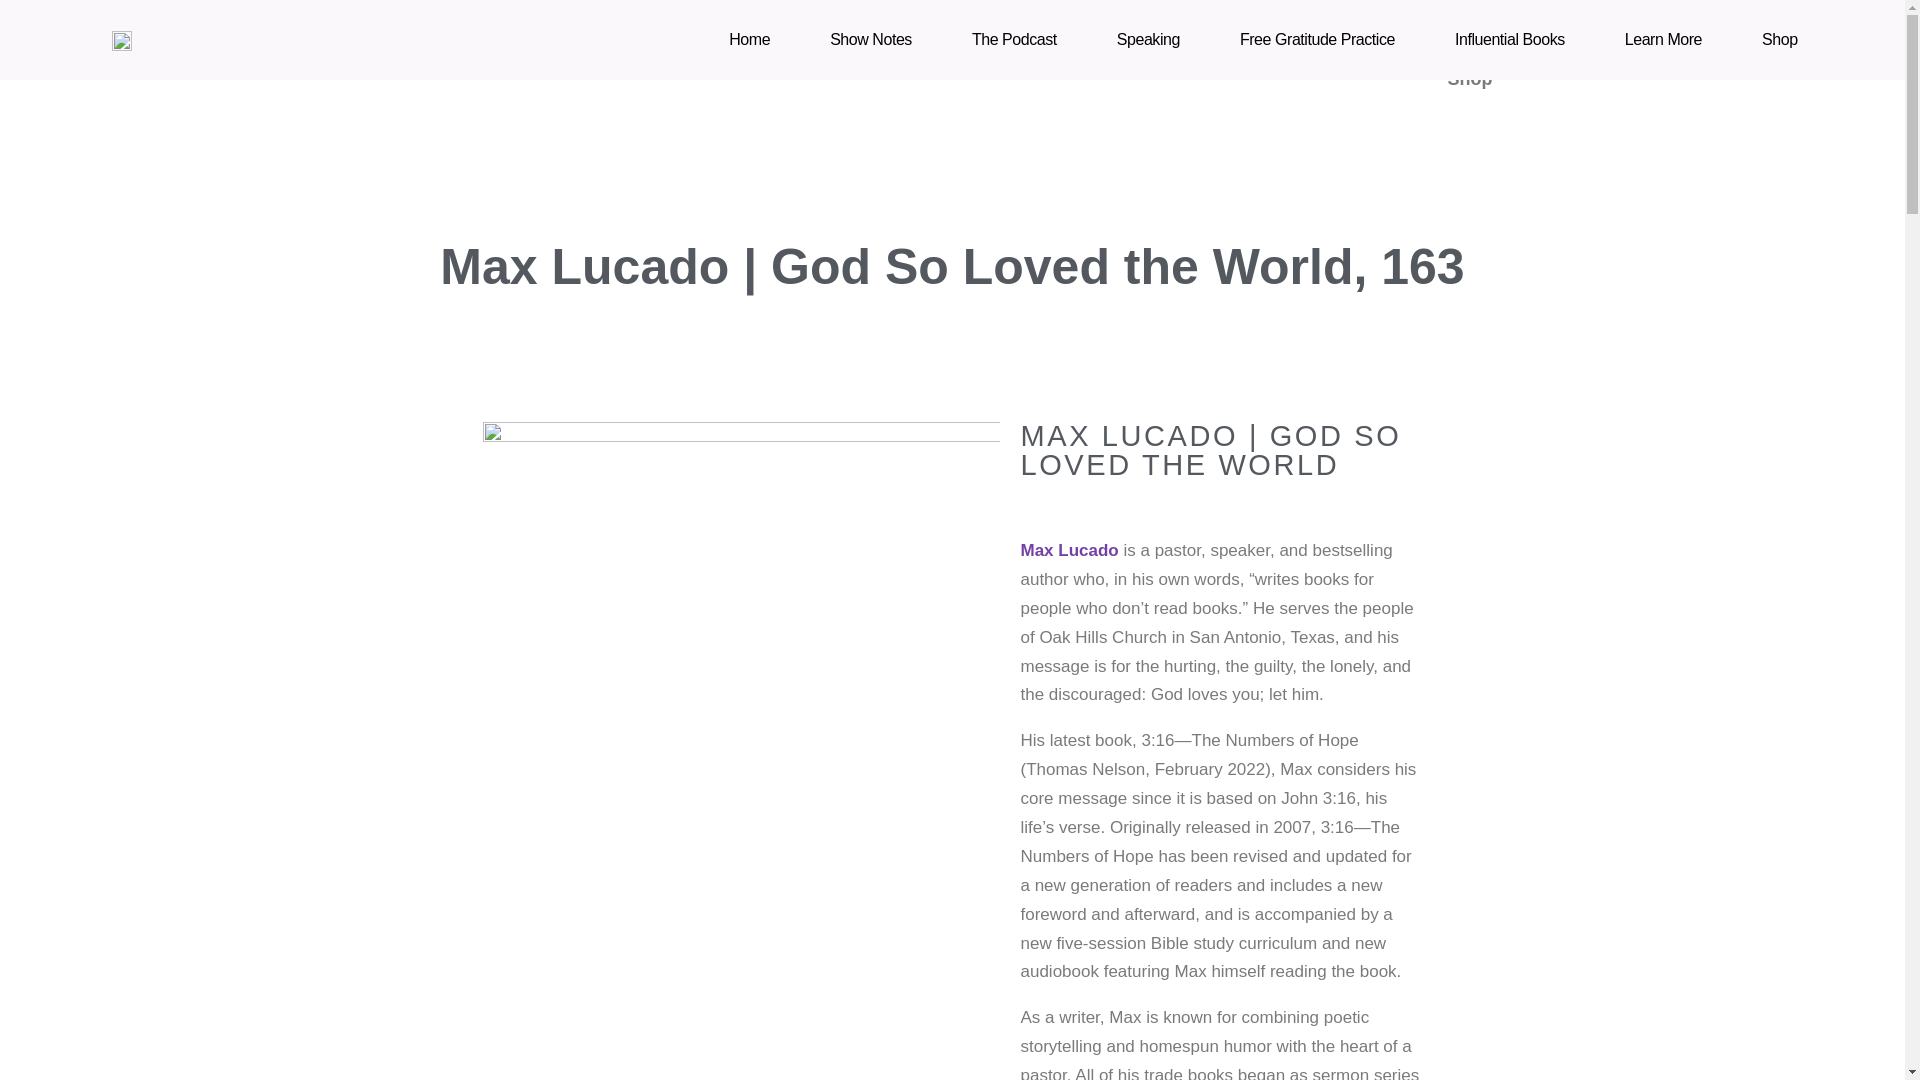  Describe the element at coordinates (1443, 32) in the screenshot. I see `Learn More` at that location.